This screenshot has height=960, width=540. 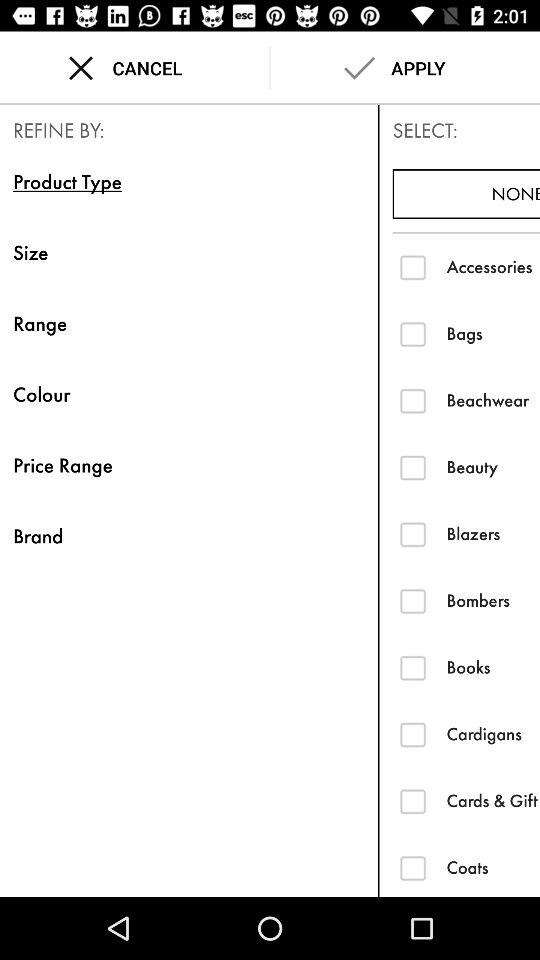 I want to click on flip to books, so click(x=493, y=667).